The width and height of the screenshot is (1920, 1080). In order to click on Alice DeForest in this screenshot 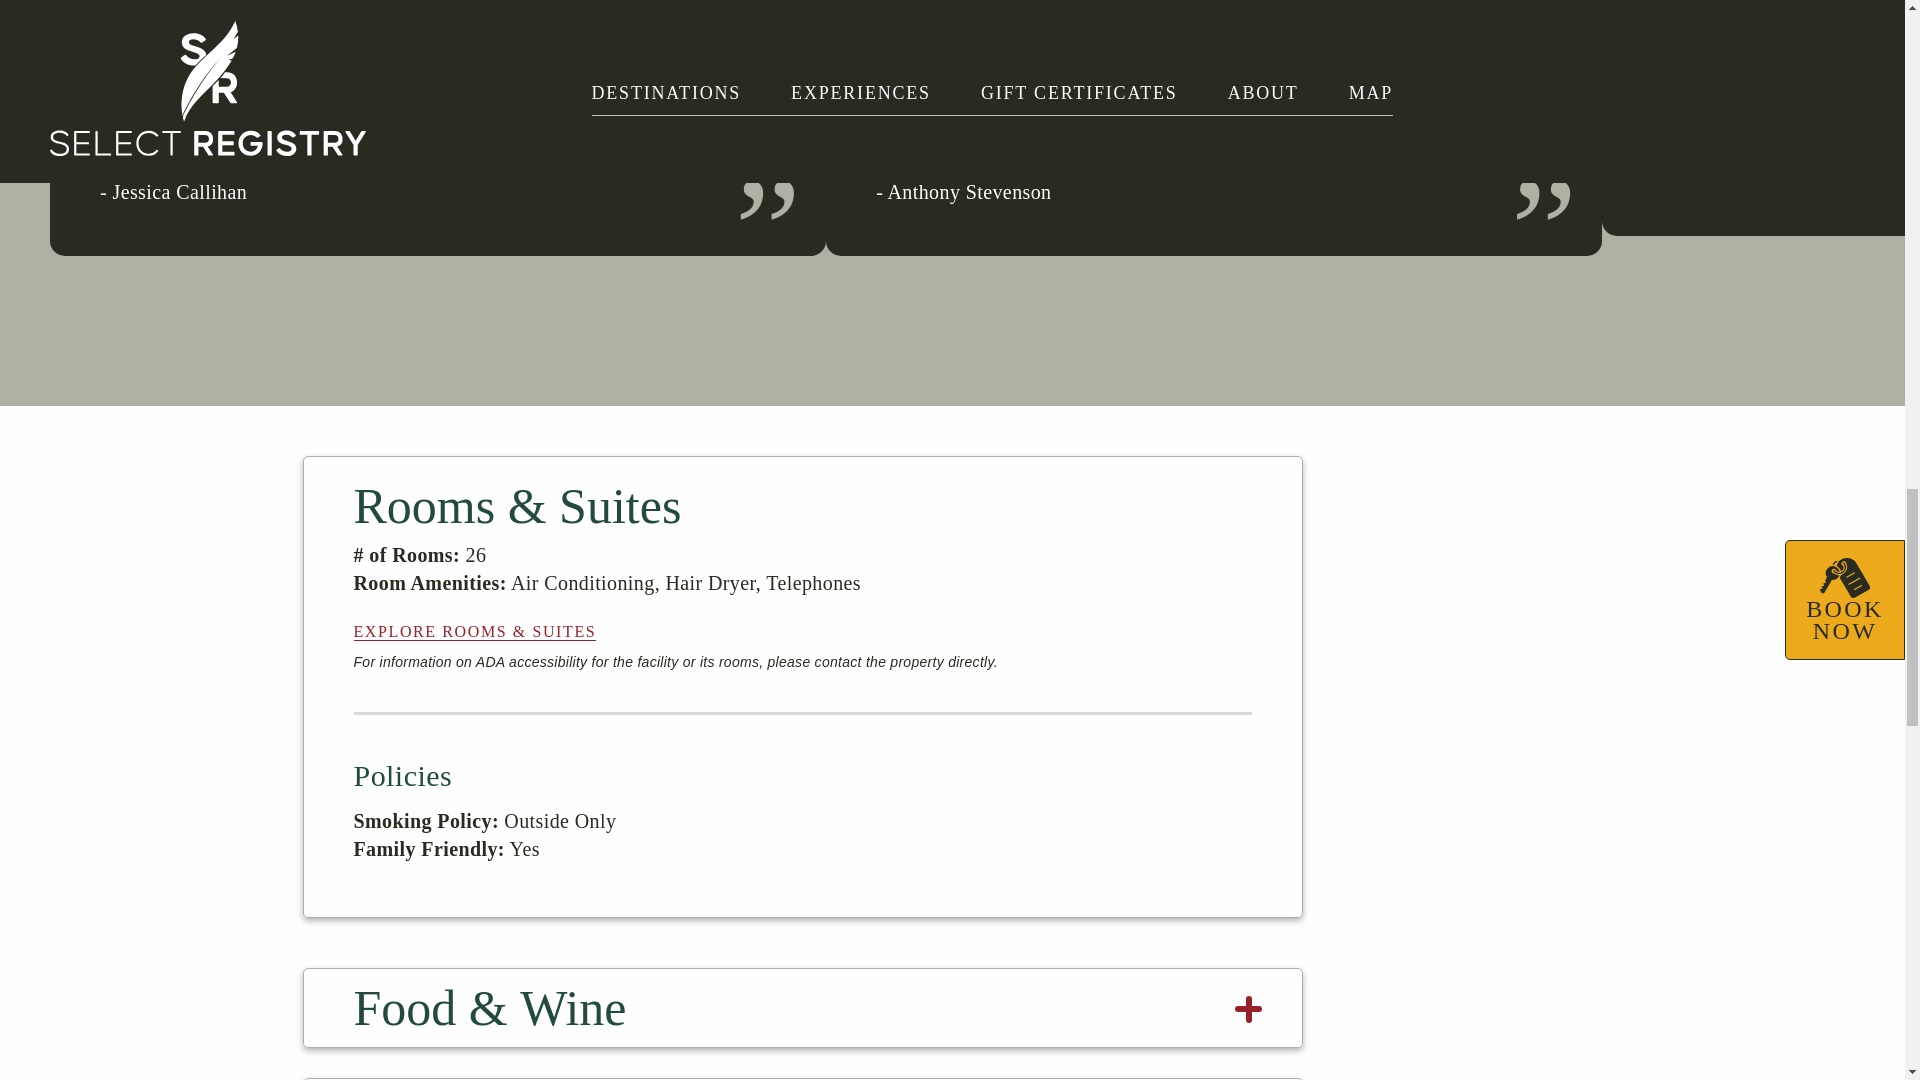, I will do `click(1671, 48)`.